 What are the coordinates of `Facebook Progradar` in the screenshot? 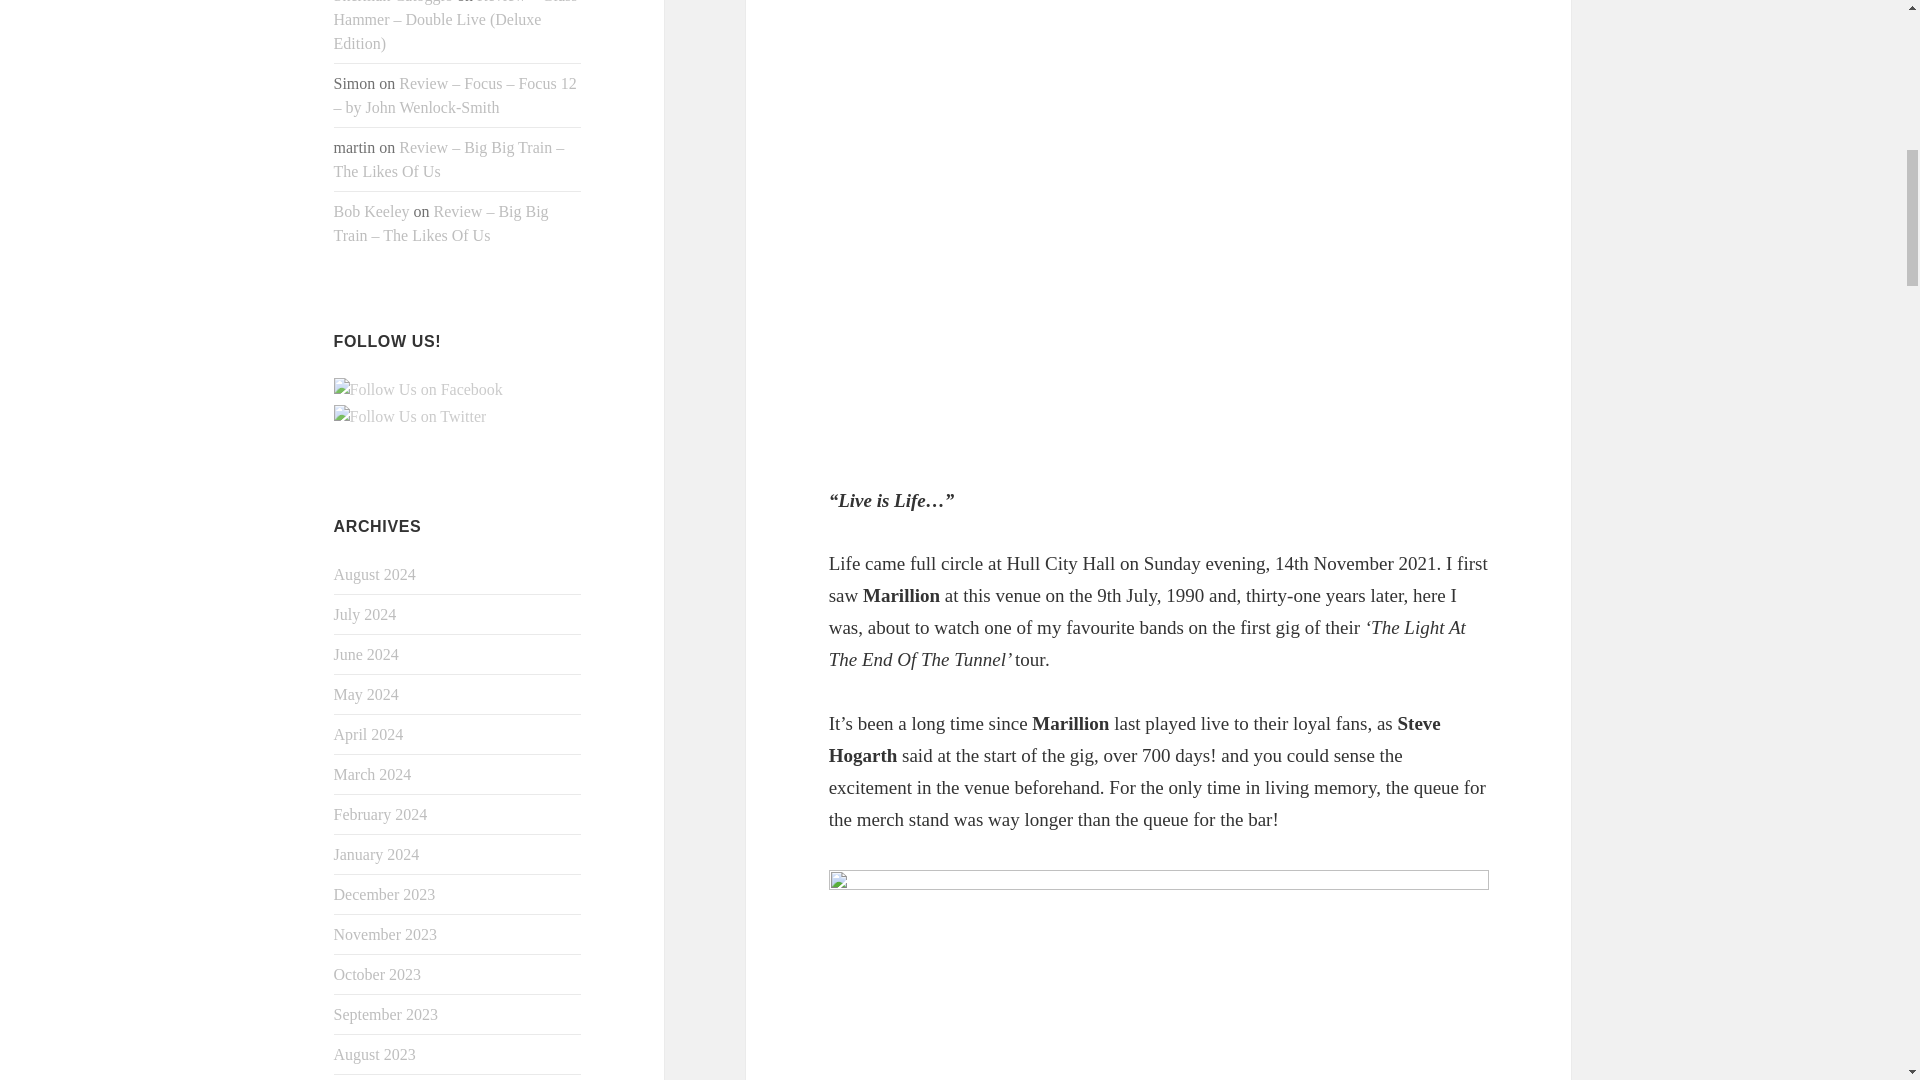 It's located at (418, 390).